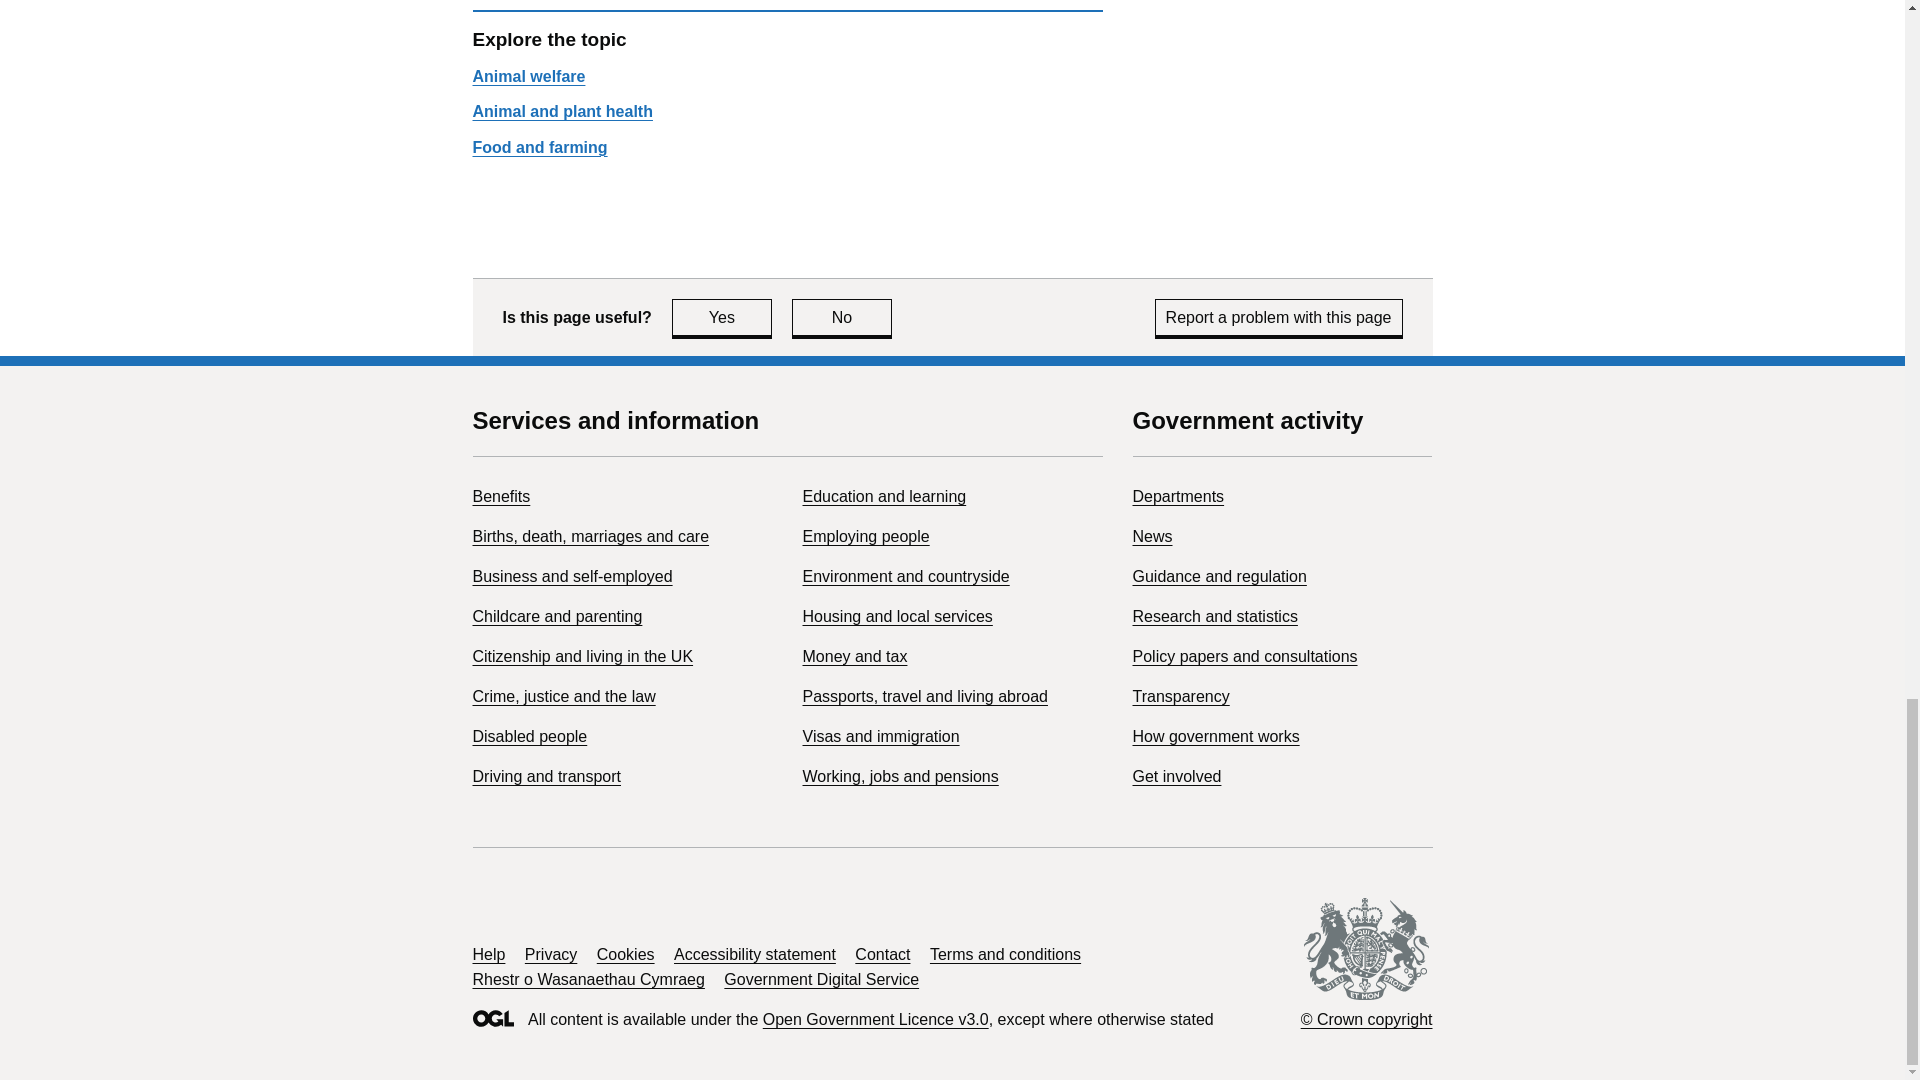 Image resolution: width=1920 pixels, height=1080 pixels. Describe the element at coordinates (572, 576) in the screenshot. I see `Business and self-employed` at that location.